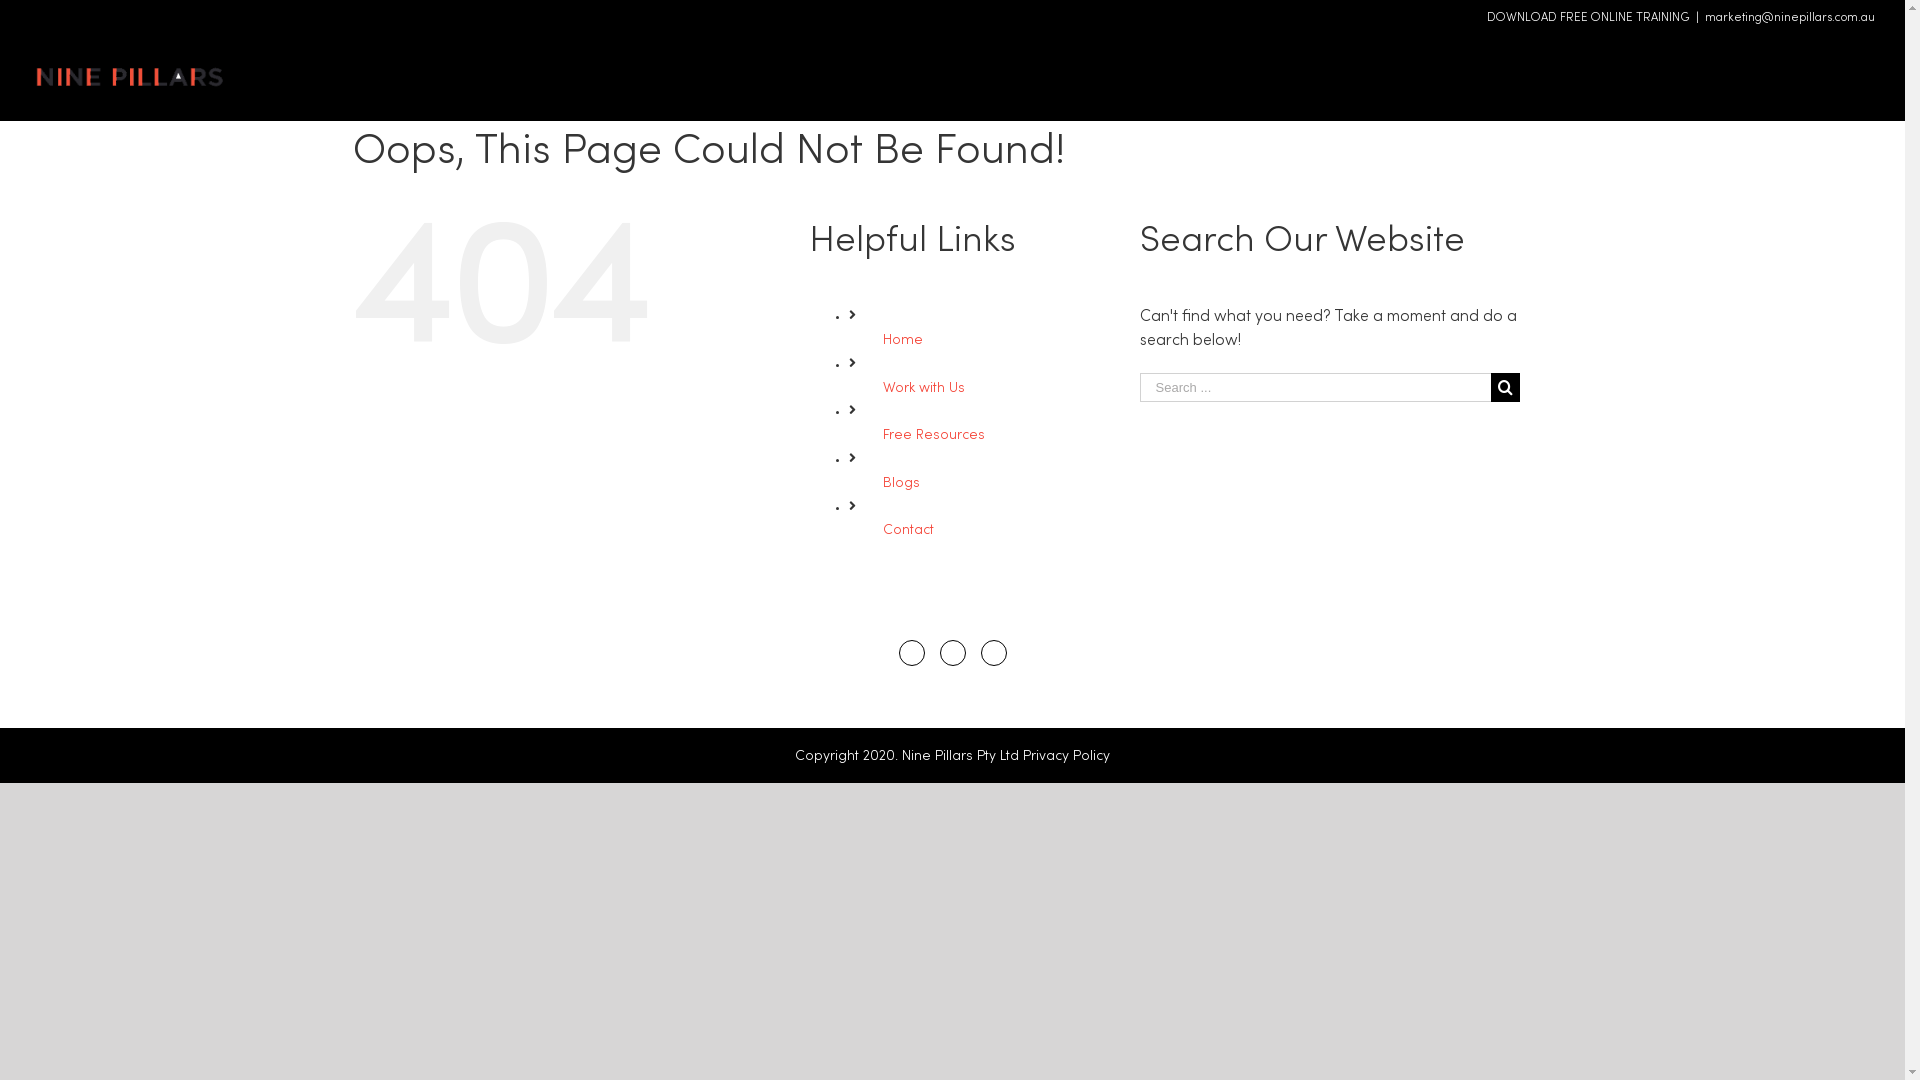 This screenshot has width=1920, height=1080. I want to click on Contact, so click(1816, 64).